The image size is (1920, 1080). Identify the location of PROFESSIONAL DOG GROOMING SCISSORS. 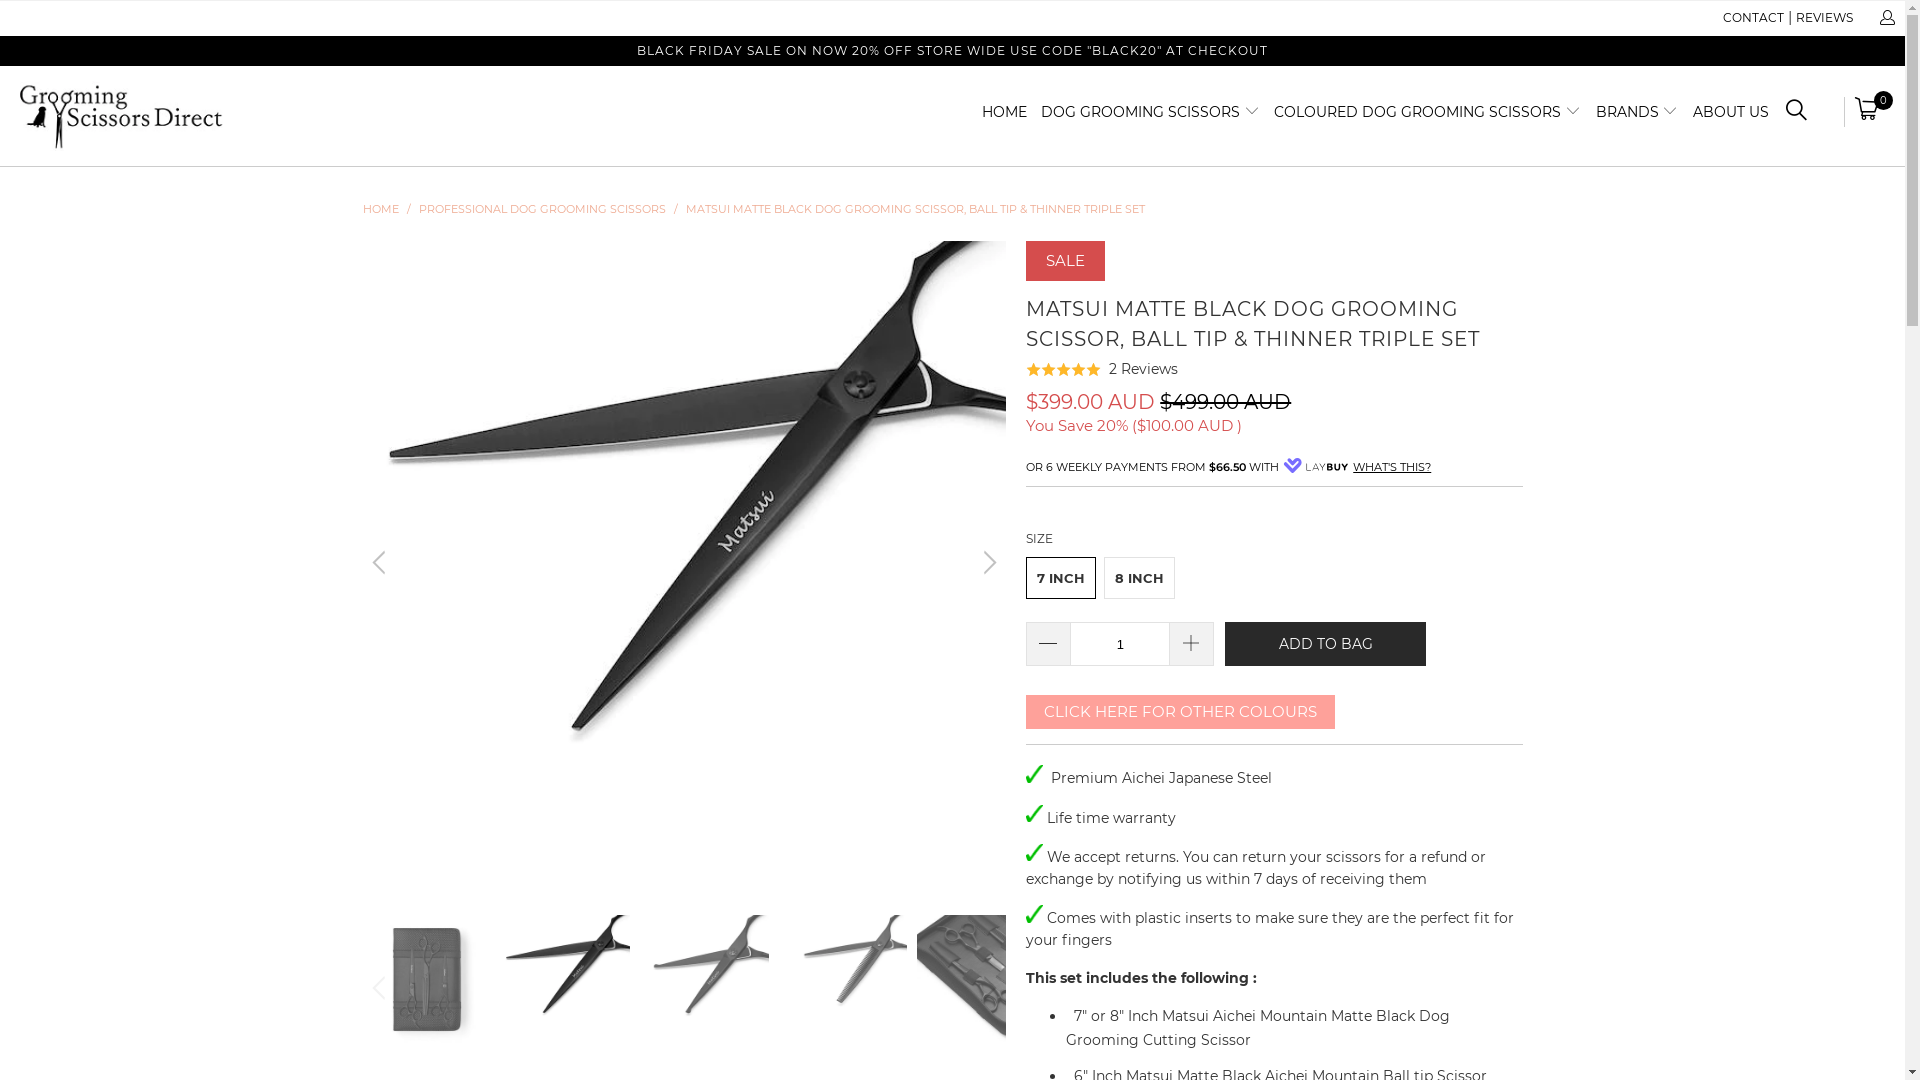
(542, 209).